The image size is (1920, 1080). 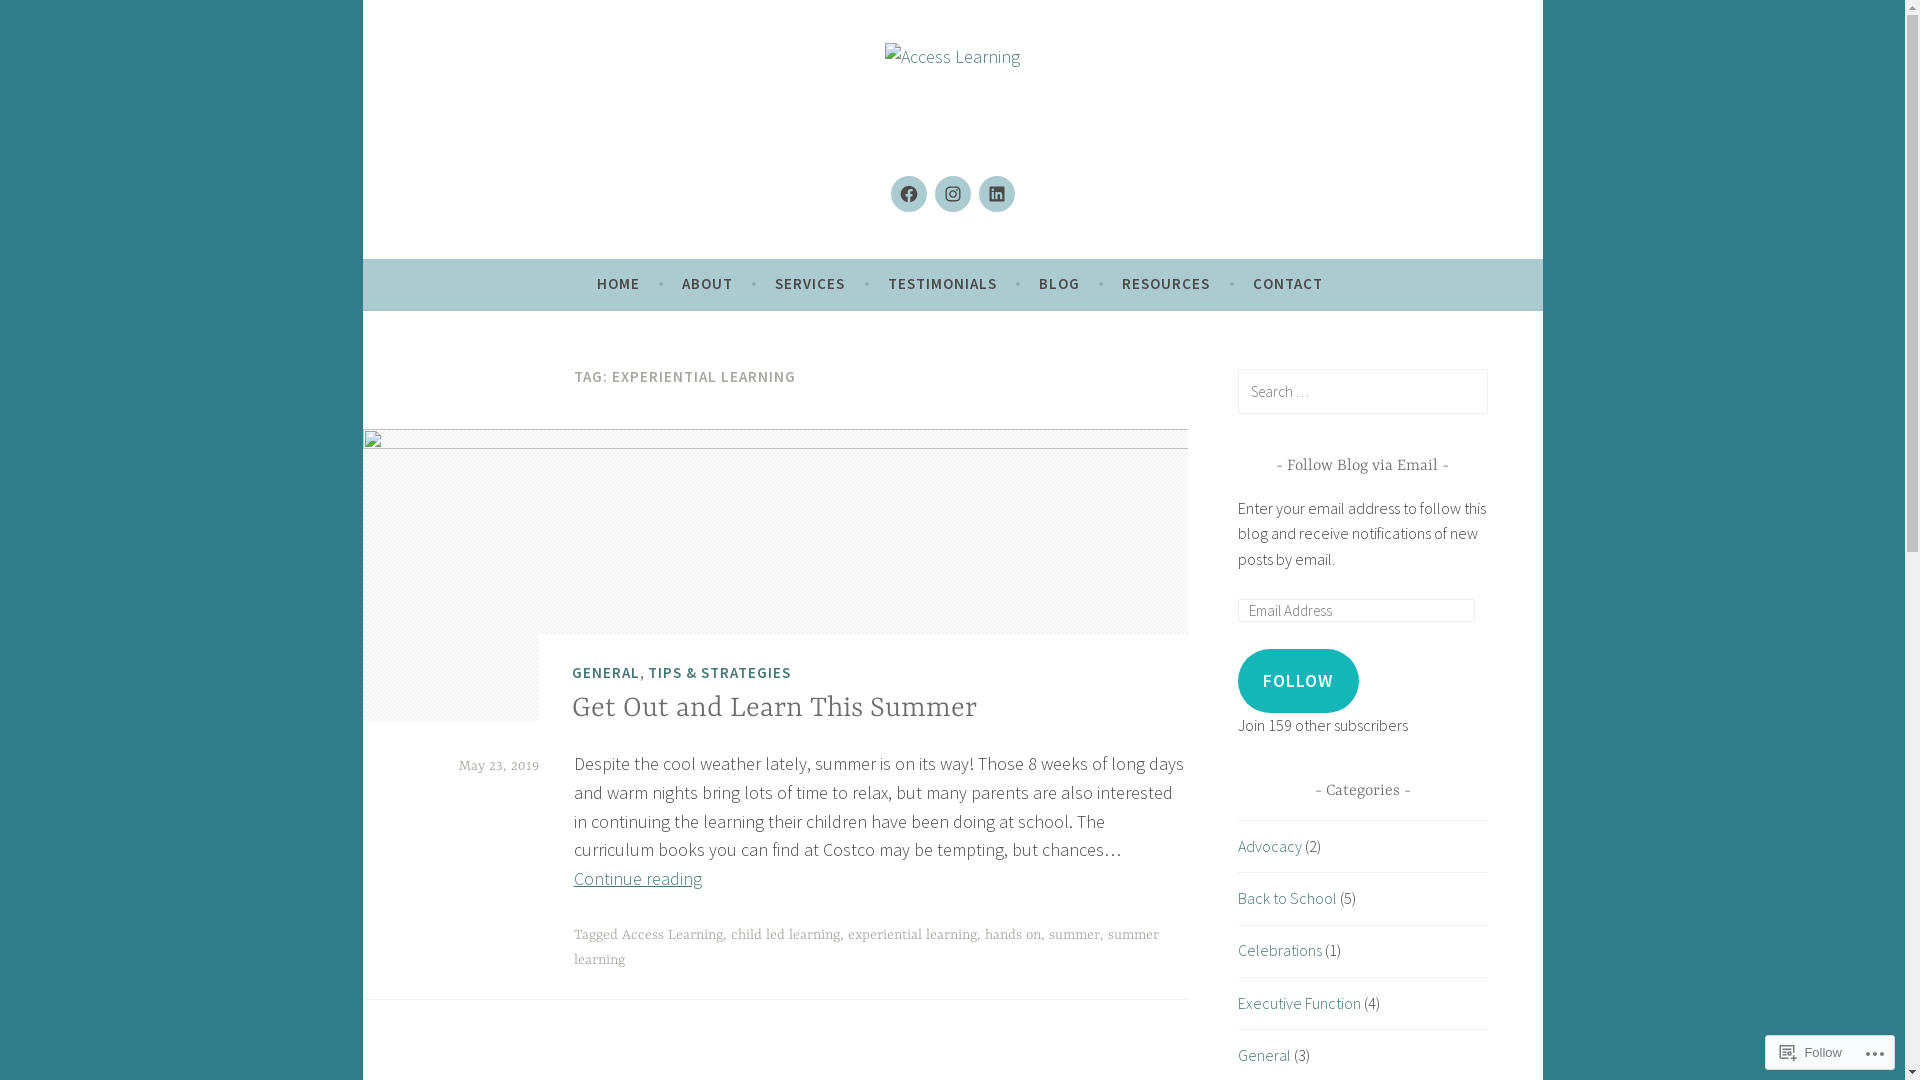 I want to click on FOLLOW, so click(x=1299, y=681).